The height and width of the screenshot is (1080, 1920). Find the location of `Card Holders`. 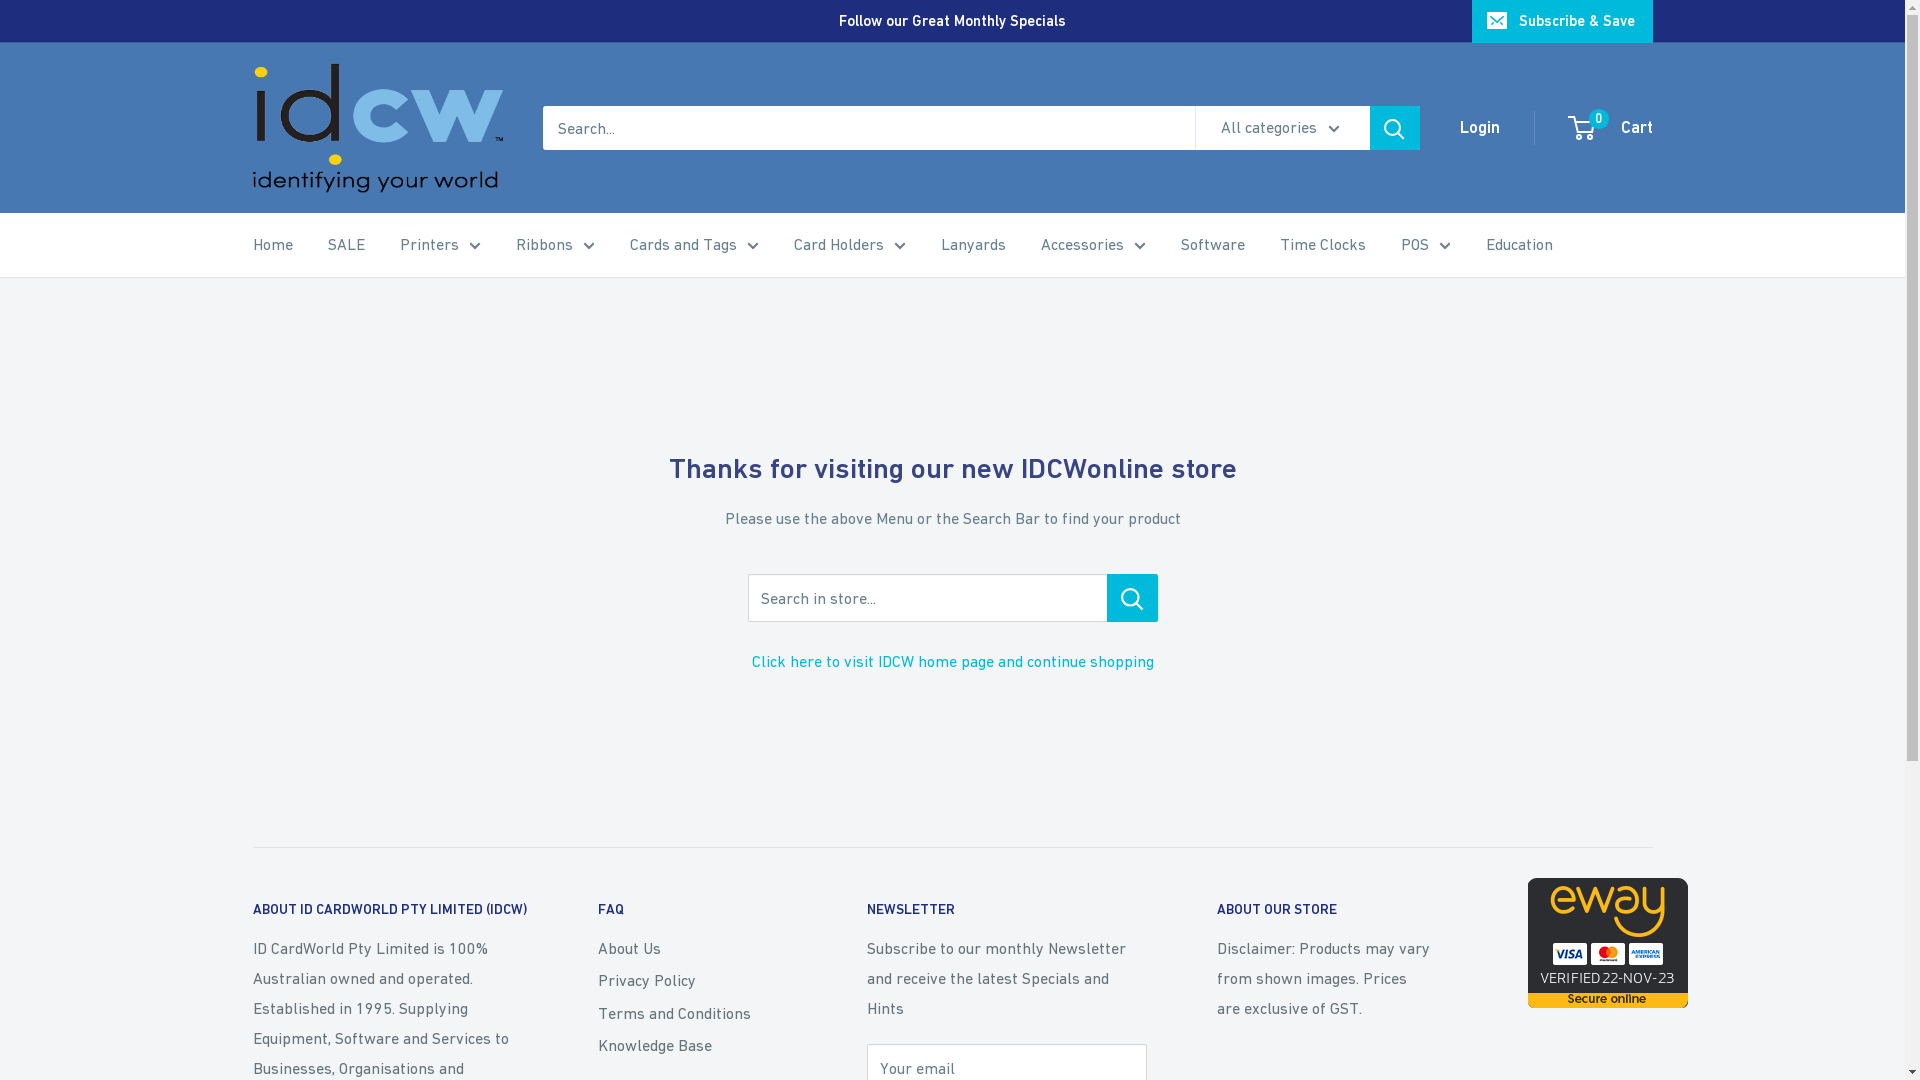

Card Holders is located at coordinates (850, 245).